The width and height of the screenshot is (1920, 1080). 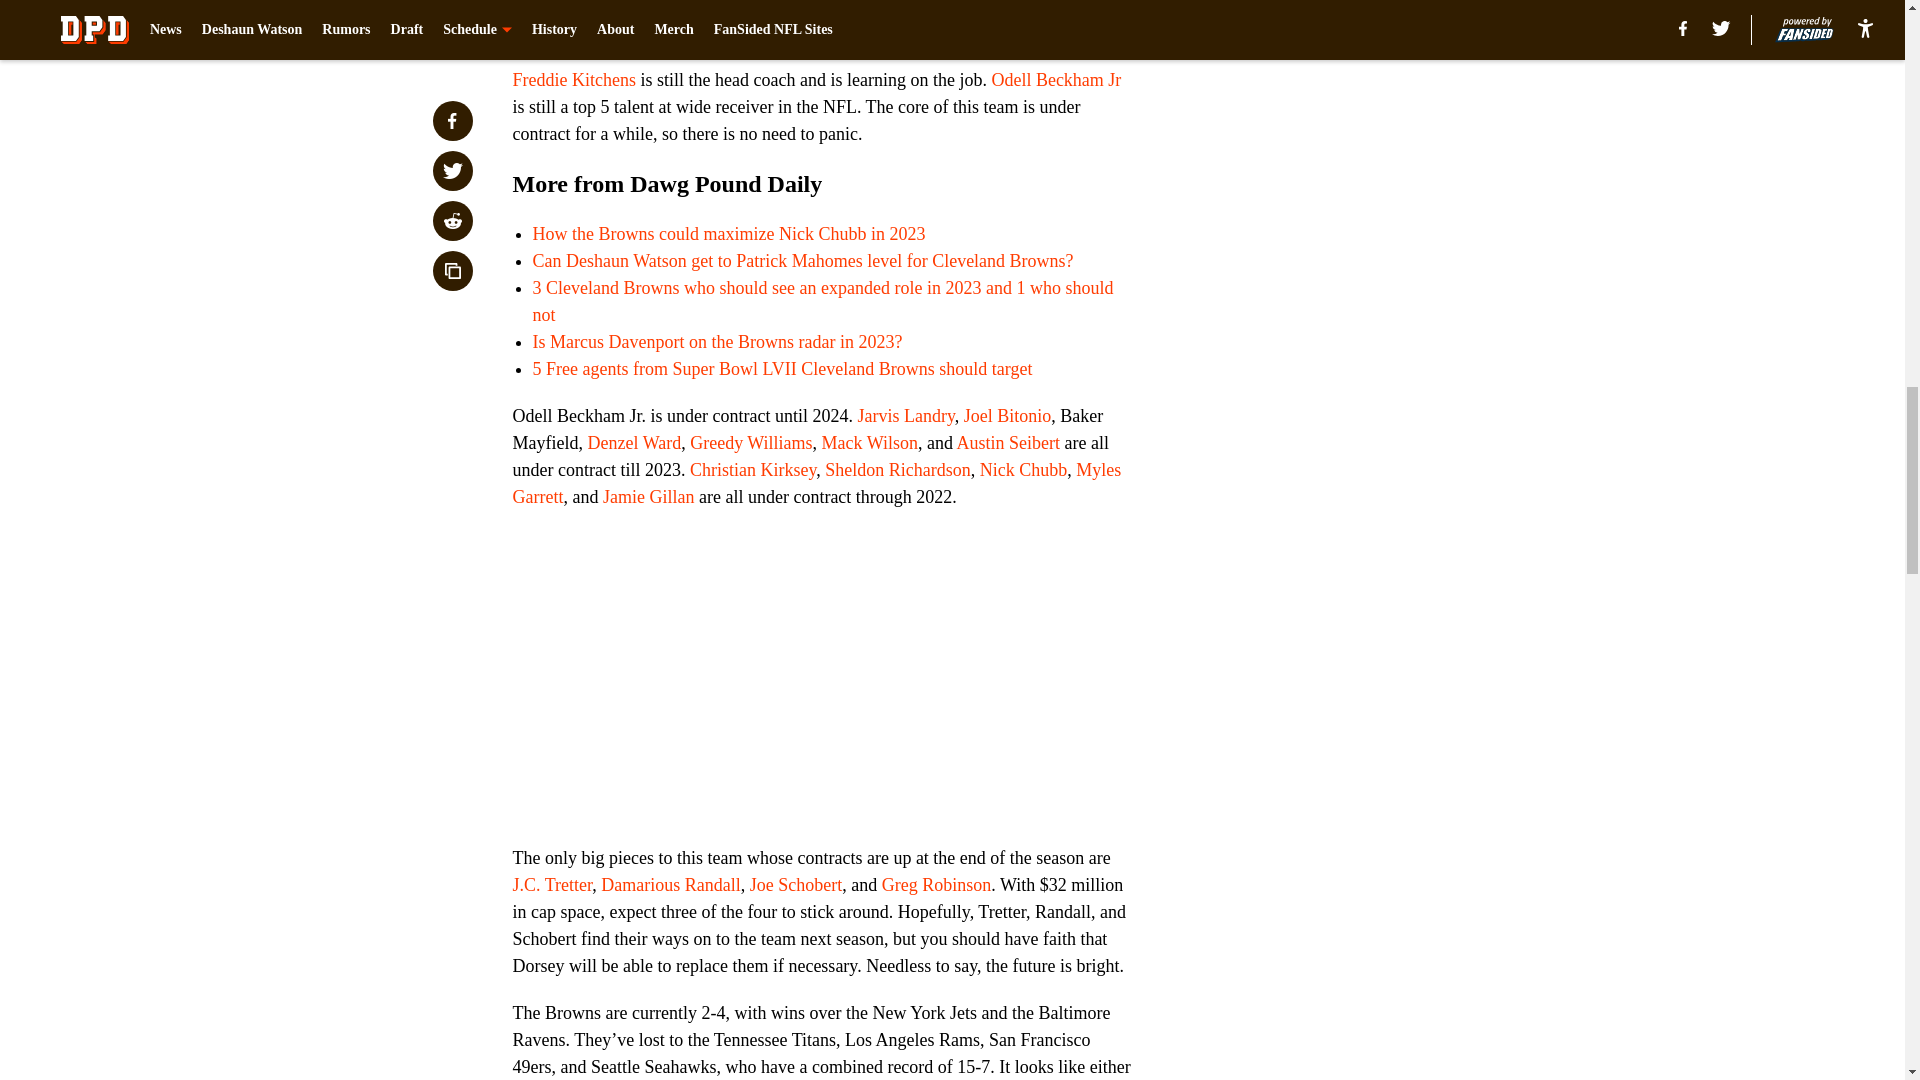 I want to click on Is Marcus Davenport on the Browns radar in 2023?, so click(x=716, y=342).